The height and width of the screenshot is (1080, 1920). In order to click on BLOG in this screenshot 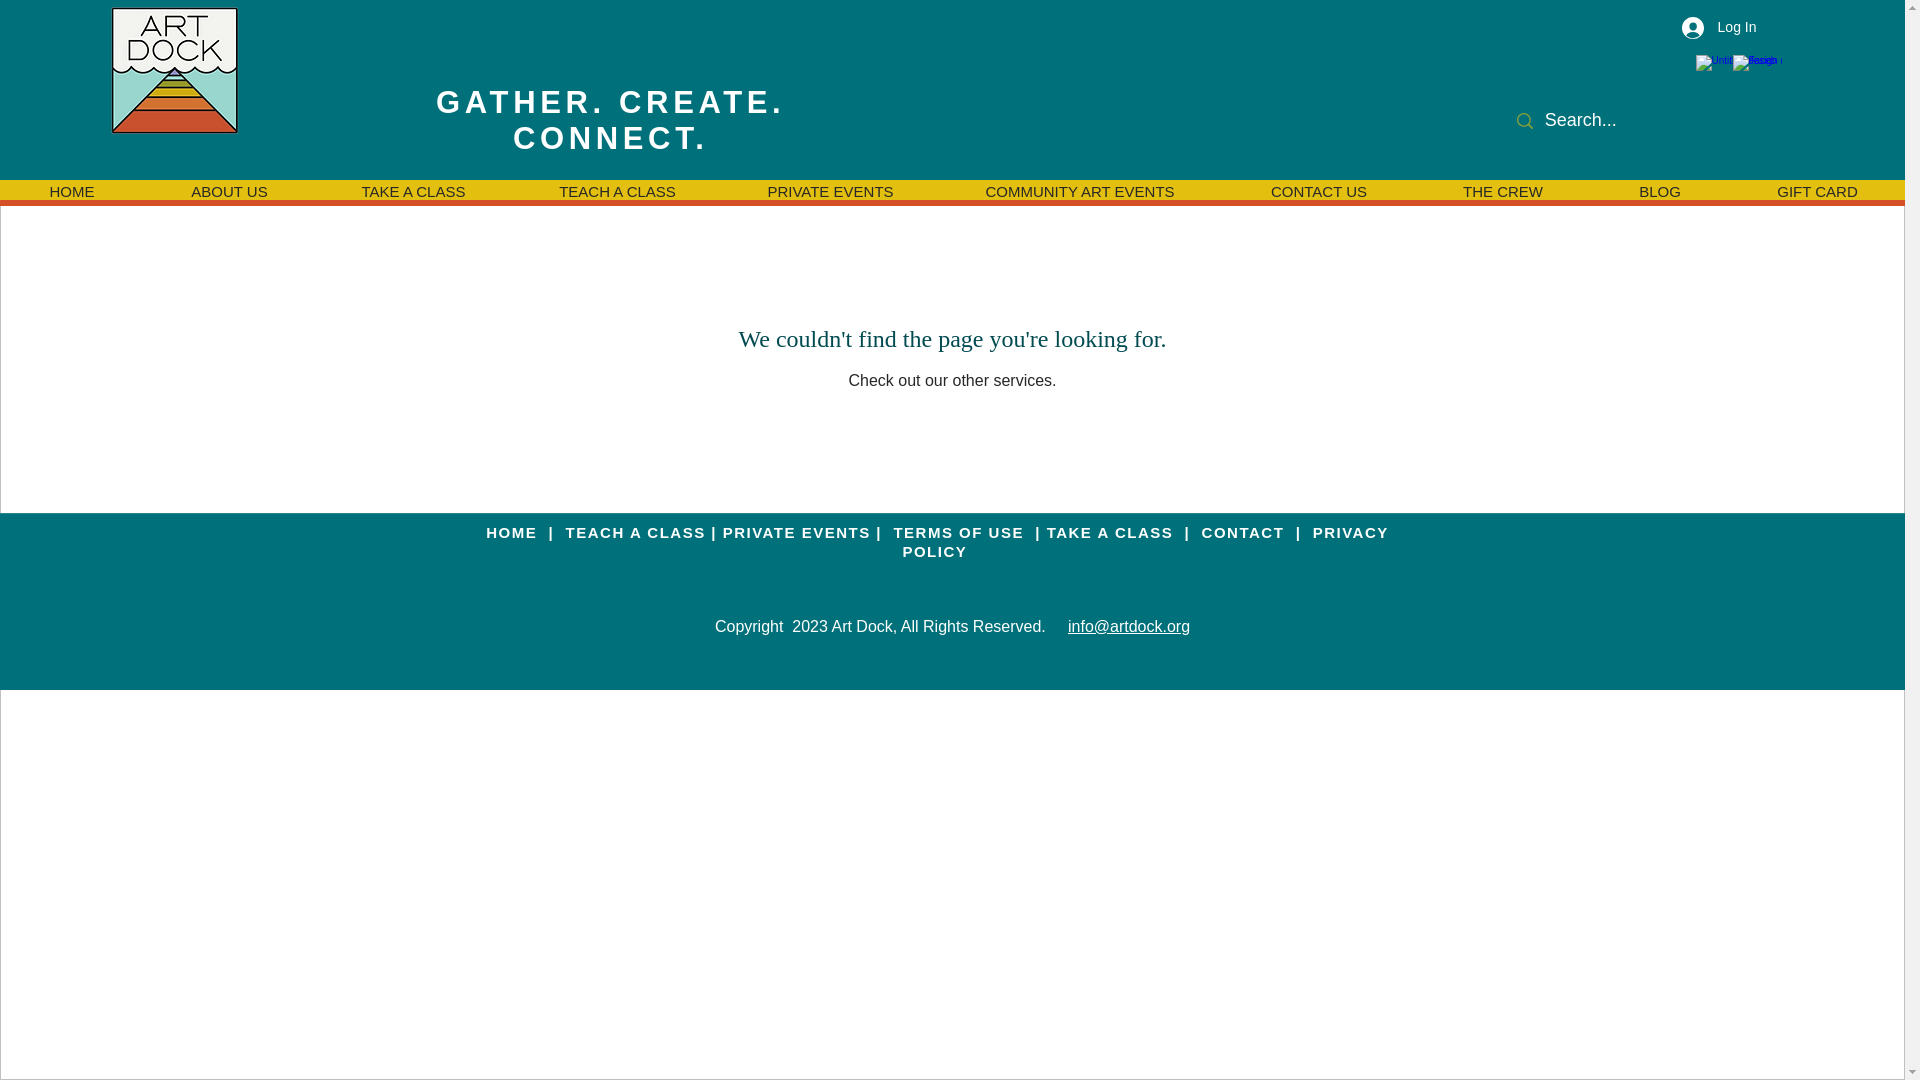, I will do `click(1659, 190)`.